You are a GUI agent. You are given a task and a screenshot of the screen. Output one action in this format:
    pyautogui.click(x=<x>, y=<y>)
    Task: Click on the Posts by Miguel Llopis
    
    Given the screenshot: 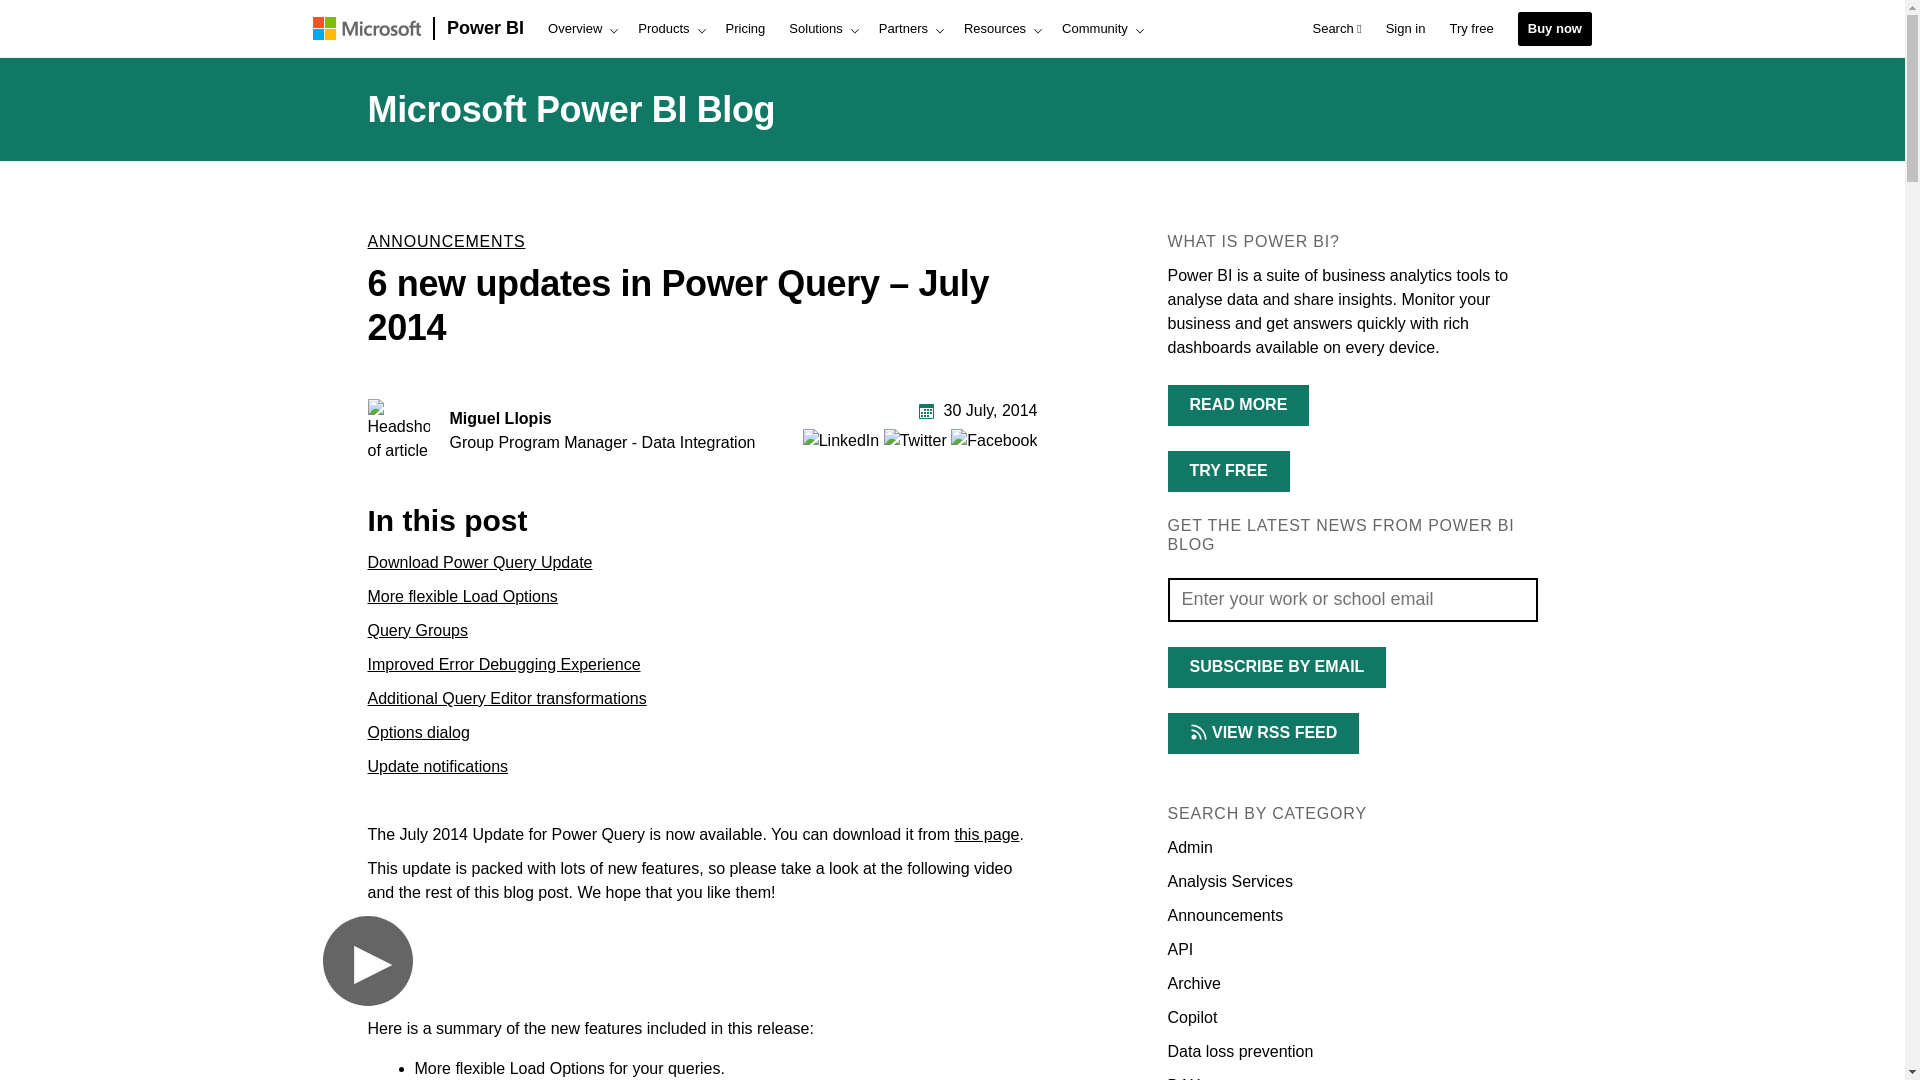 What is the action you would take?
    pyautogui.click(x=500, y=418)
    